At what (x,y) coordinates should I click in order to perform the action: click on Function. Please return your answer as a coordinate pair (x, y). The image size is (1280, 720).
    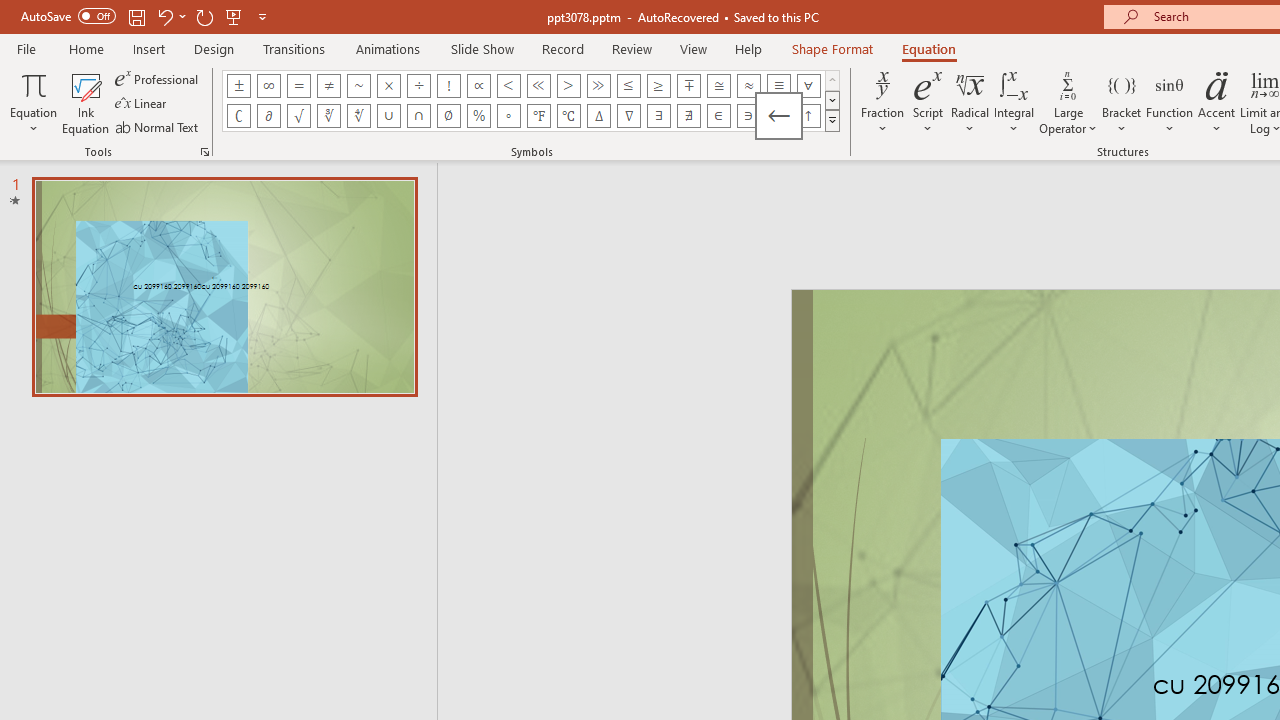
    Looking at the image, I should click on (1170, 102).